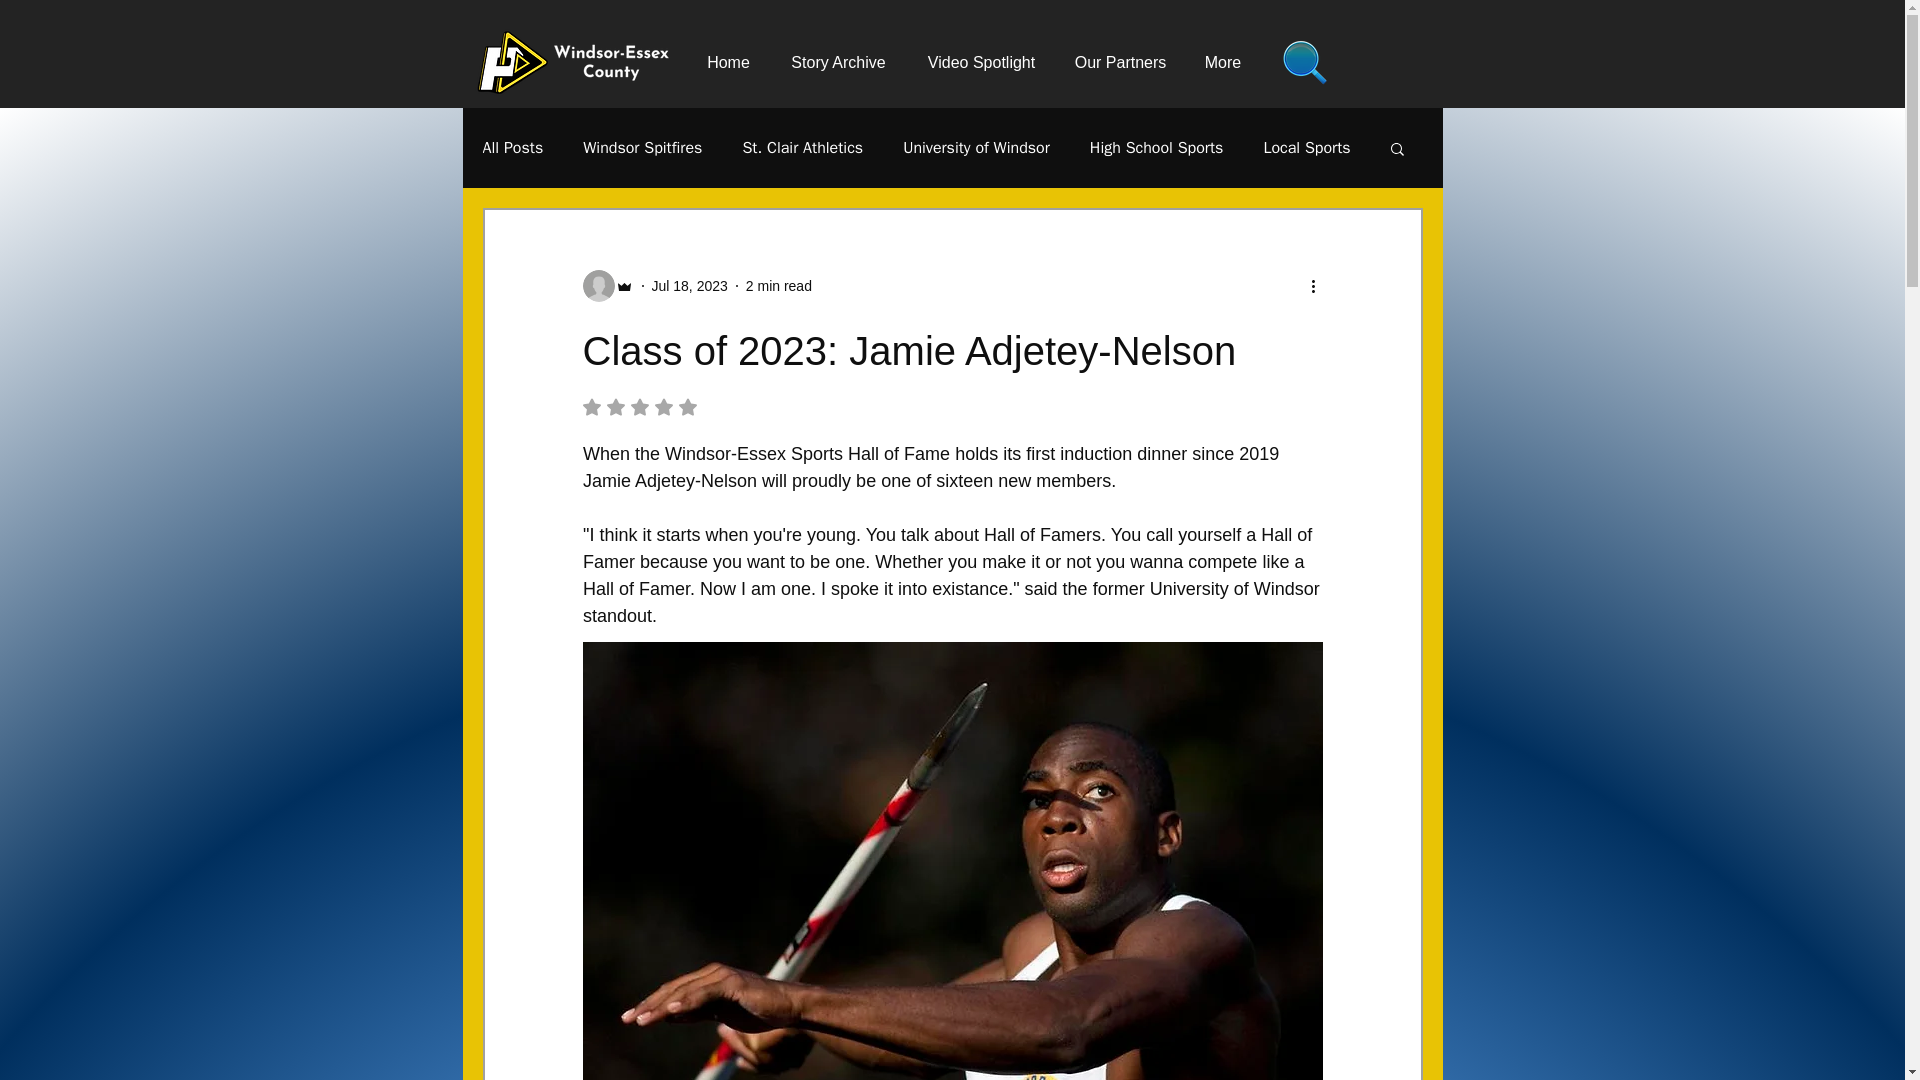 This screenshot has width=1920, height=1080. I want to click on Jul 18, 2023, so click(690, 285).